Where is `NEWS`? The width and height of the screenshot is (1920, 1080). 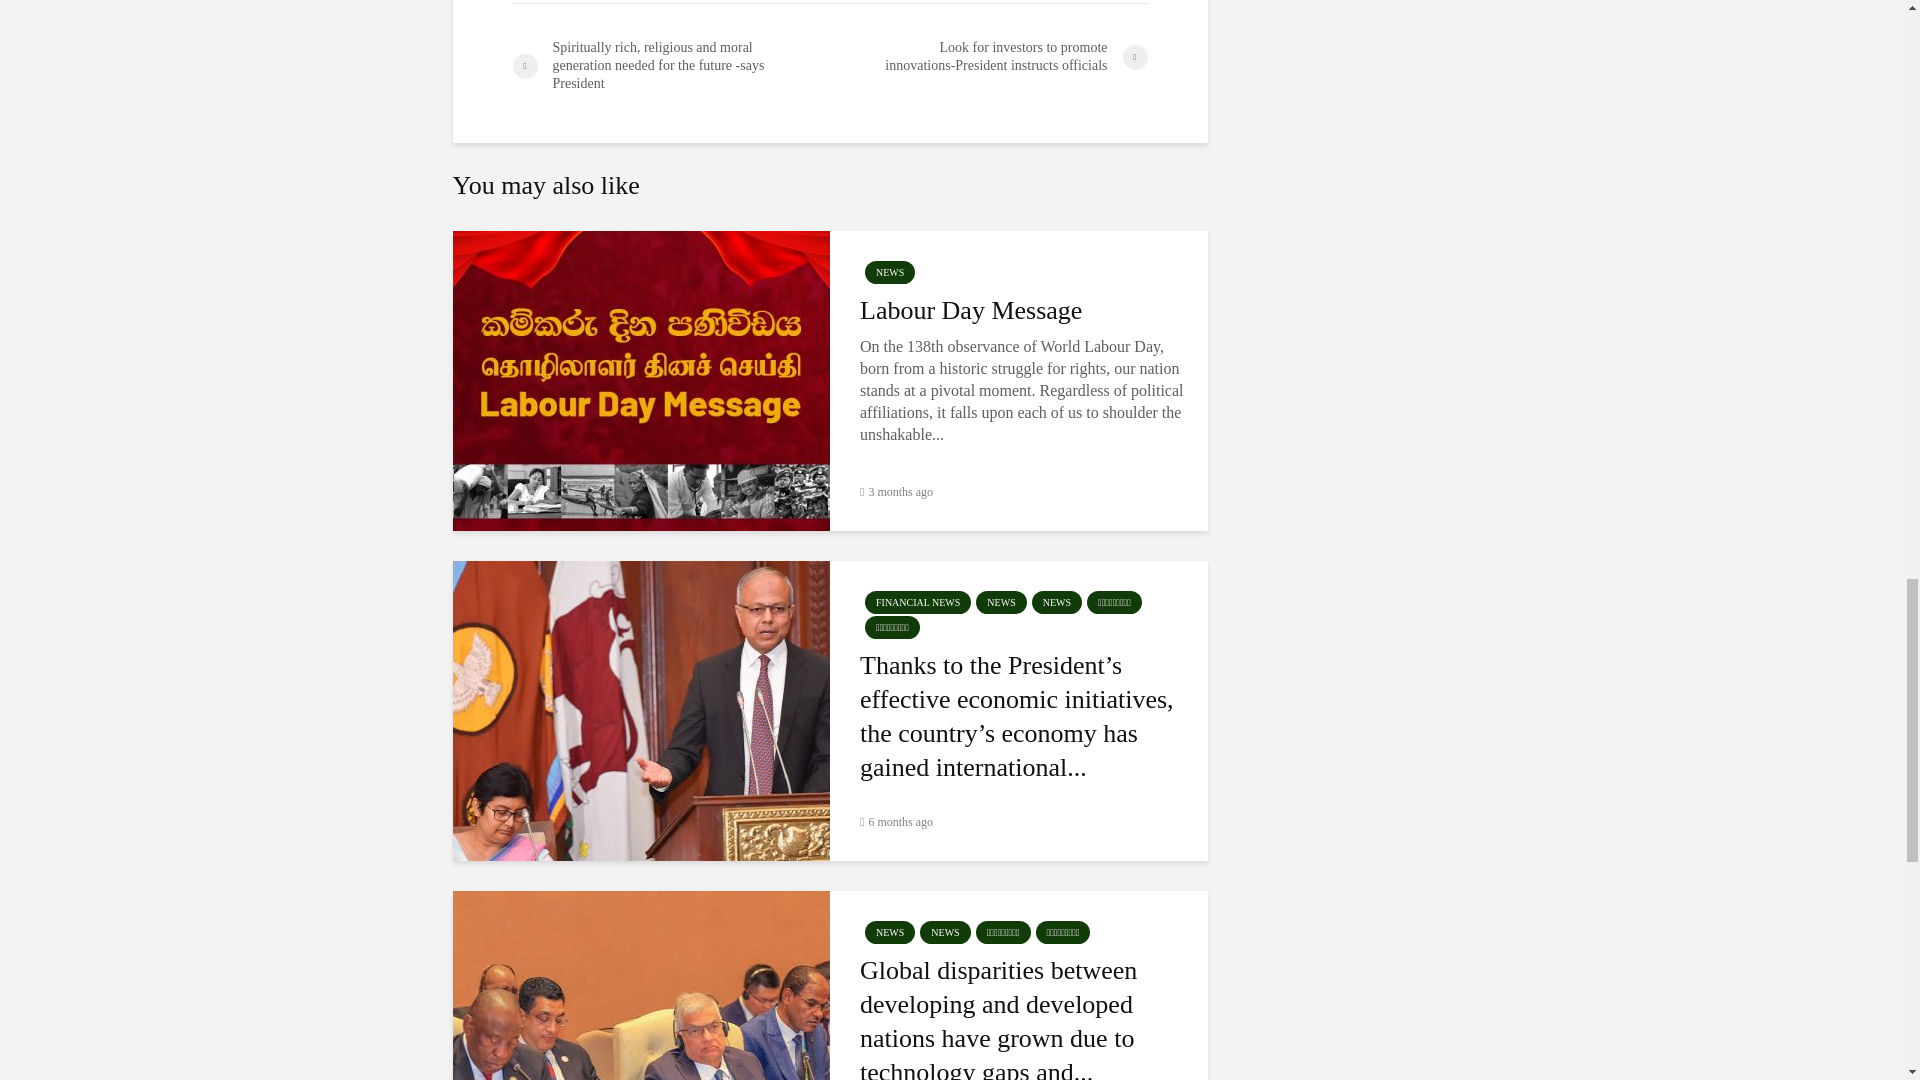
NEWS is located at coordinates (890, 272).